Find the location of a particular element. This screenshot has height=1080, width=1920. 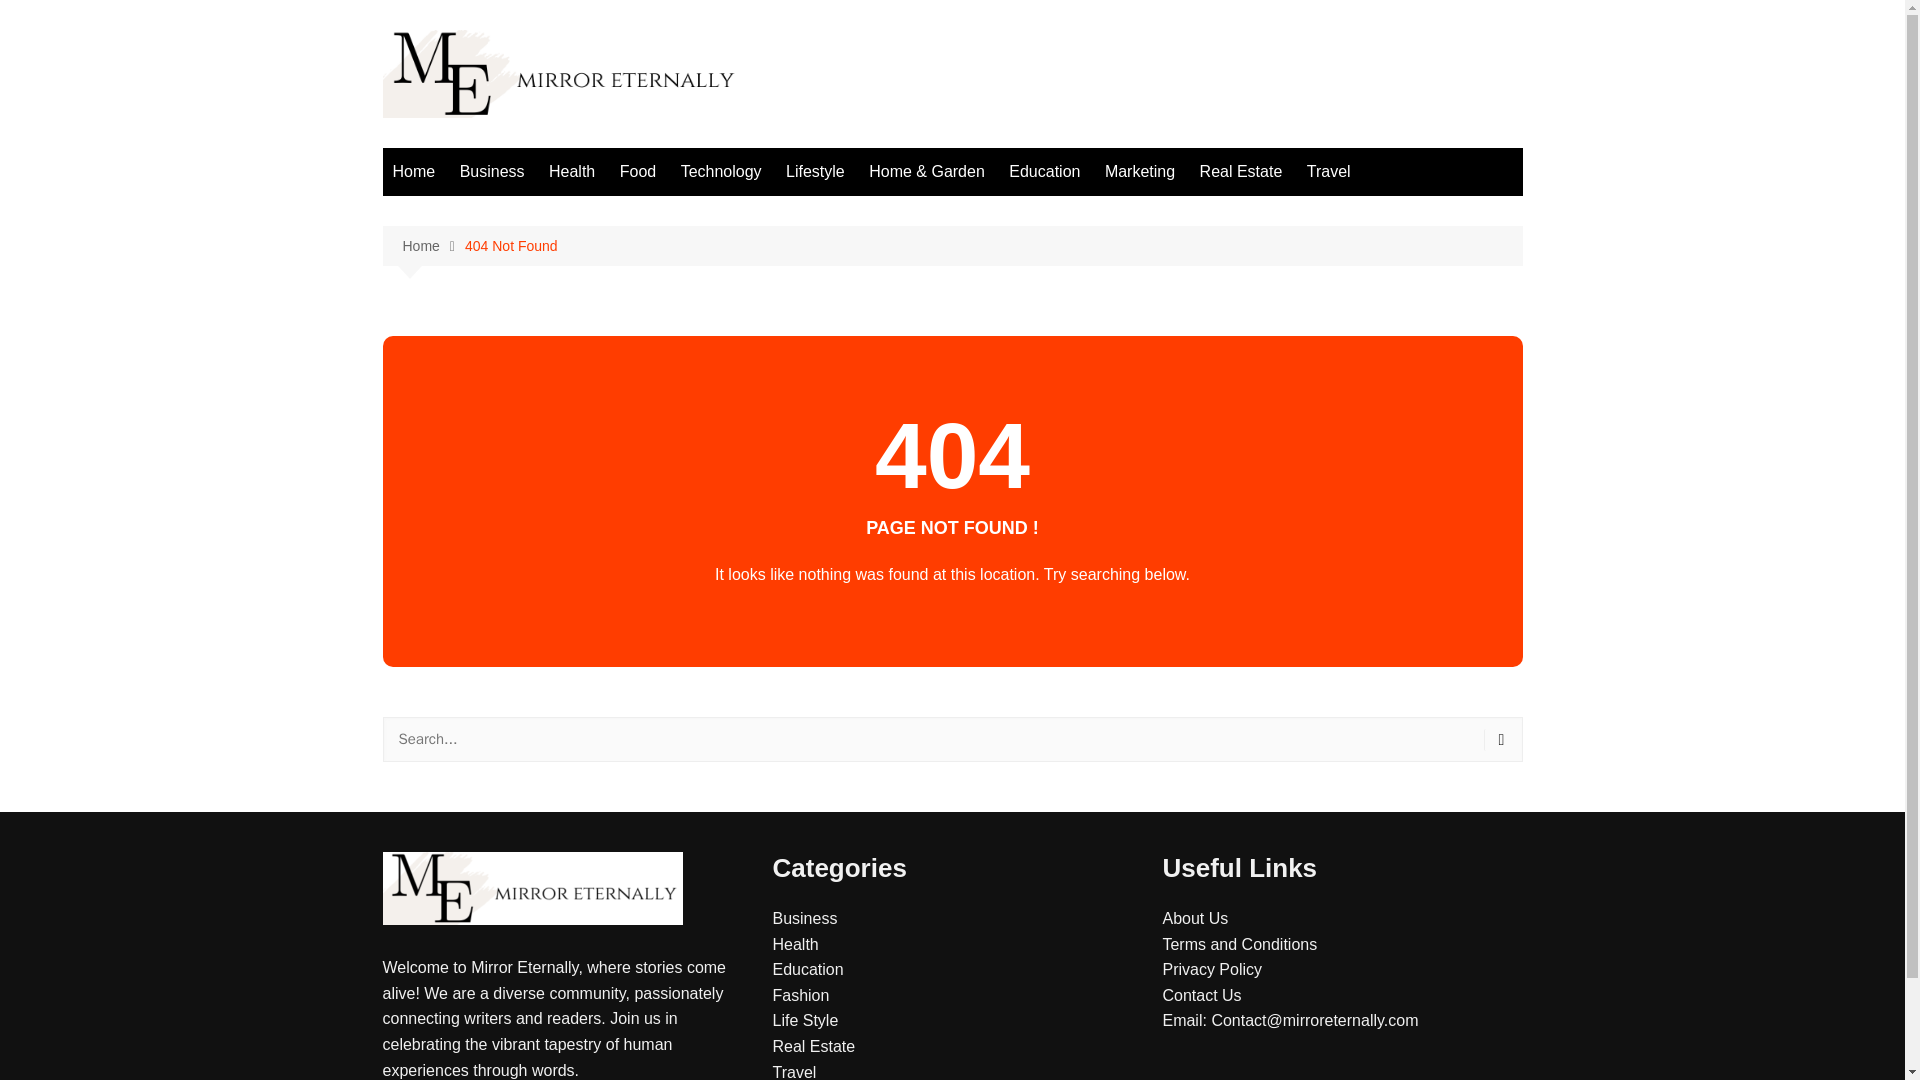

Life Style is located at coordinates (804, 1020).